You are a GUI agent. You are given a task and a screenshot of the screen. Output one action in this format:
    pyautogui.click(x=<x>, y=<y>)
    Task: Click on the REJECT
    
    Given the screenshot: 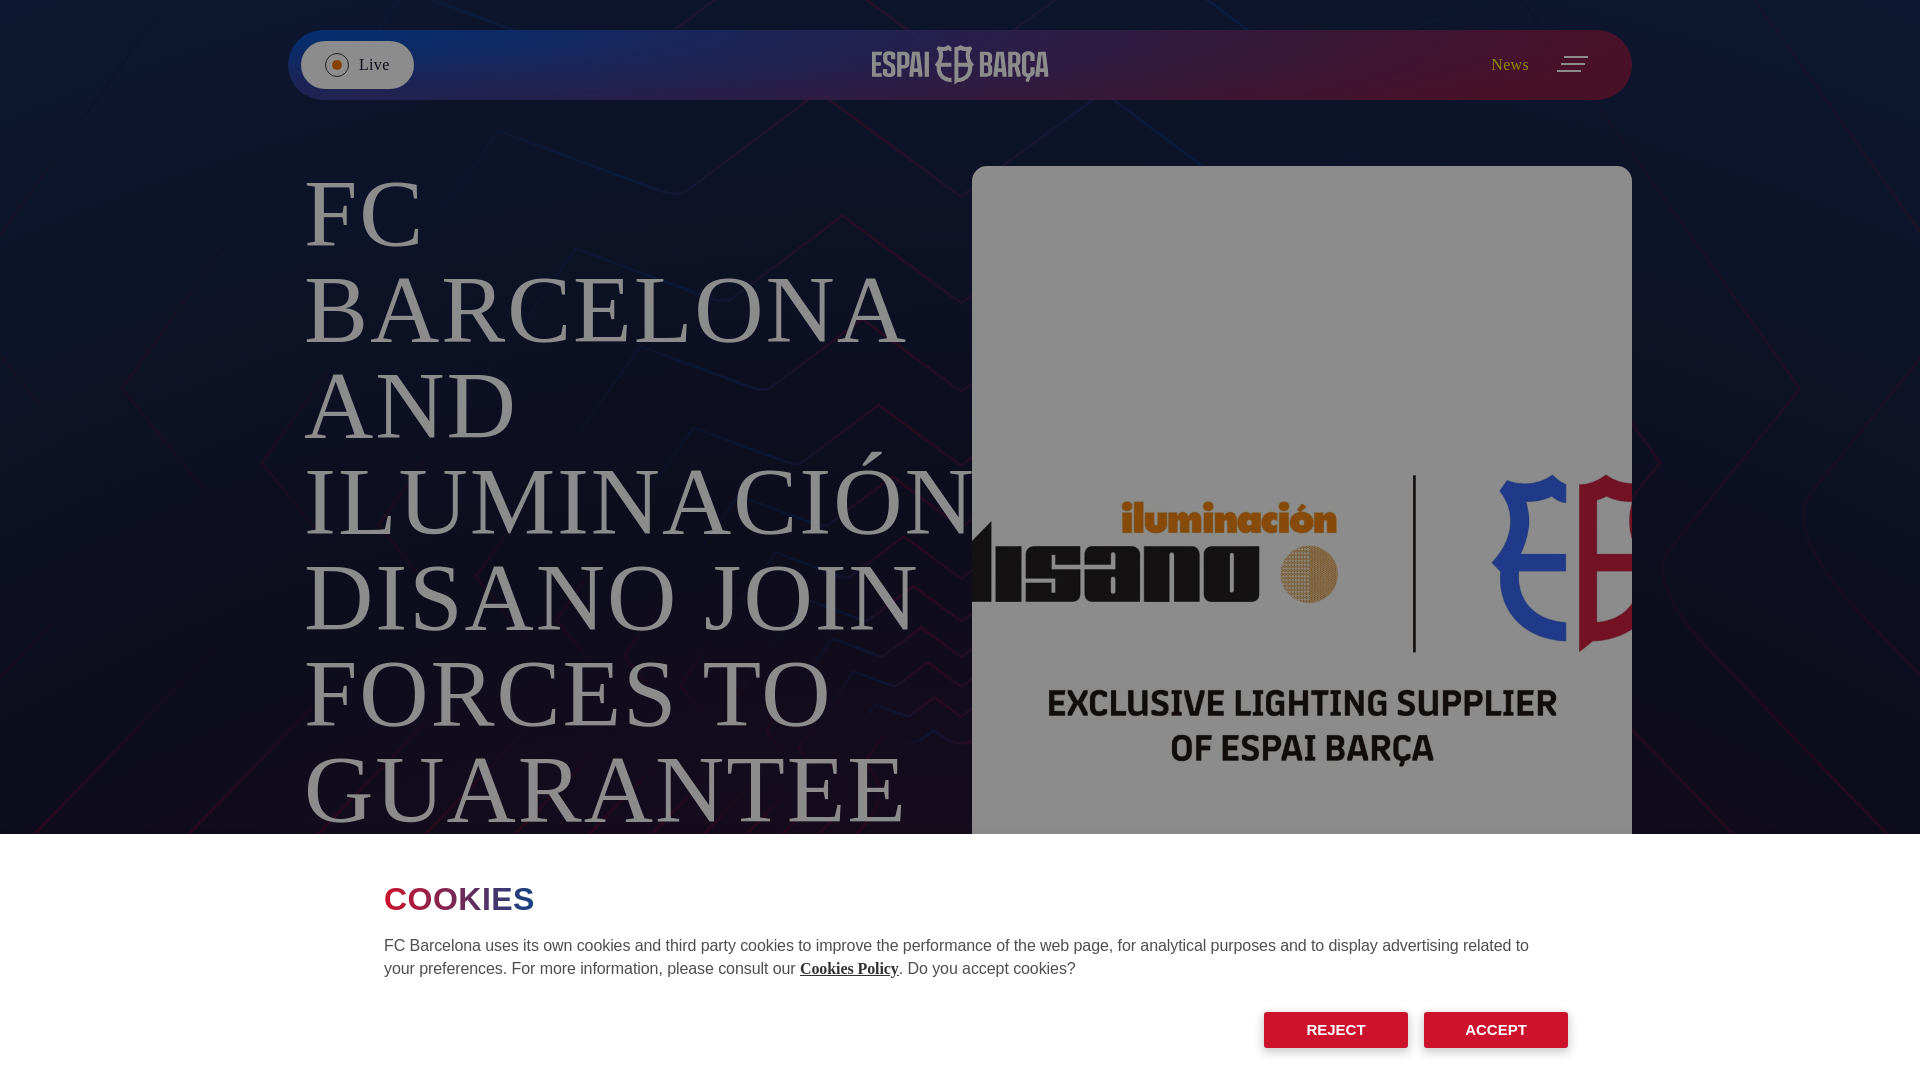 What is the action you would take?
    pyautogui.click(x=1335, y=1029)
    